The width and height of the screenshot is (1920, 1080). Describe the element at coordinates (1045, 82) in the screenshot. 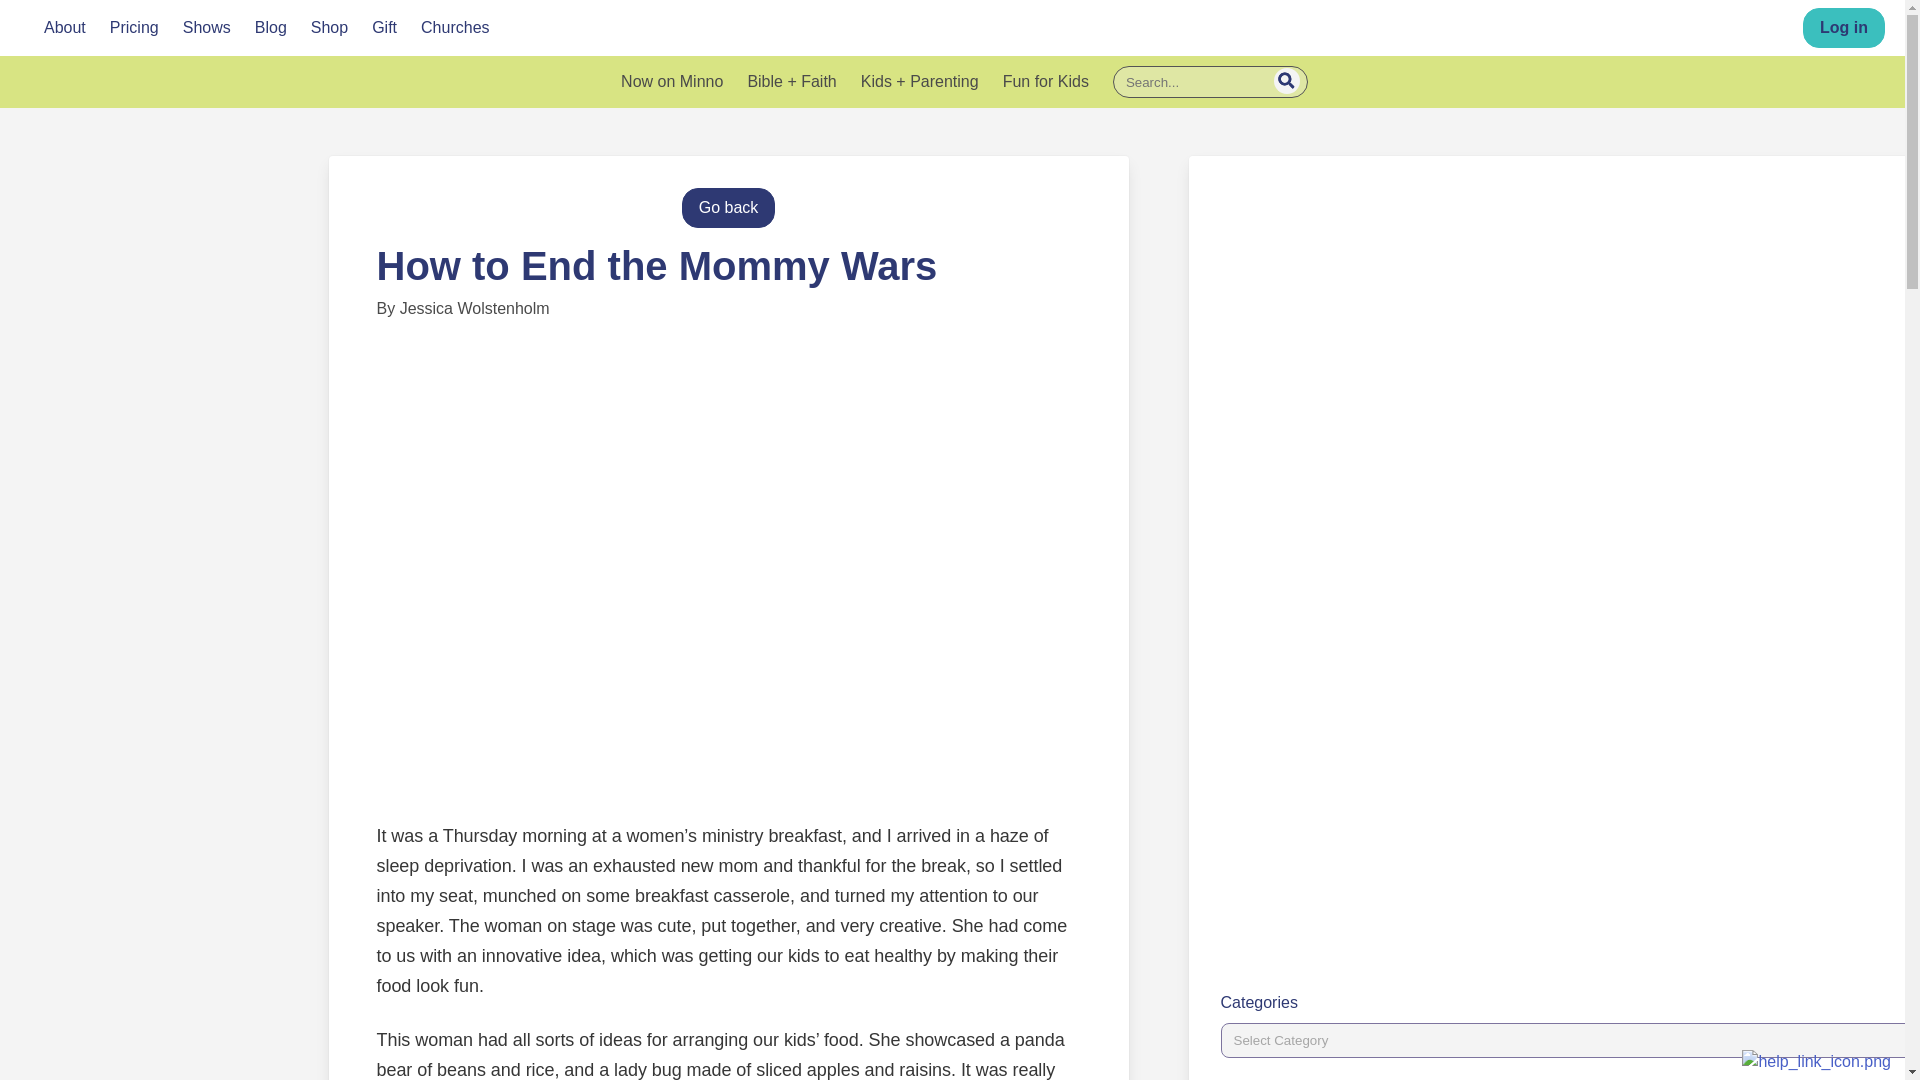

I see `Fun for Kids` at that location.